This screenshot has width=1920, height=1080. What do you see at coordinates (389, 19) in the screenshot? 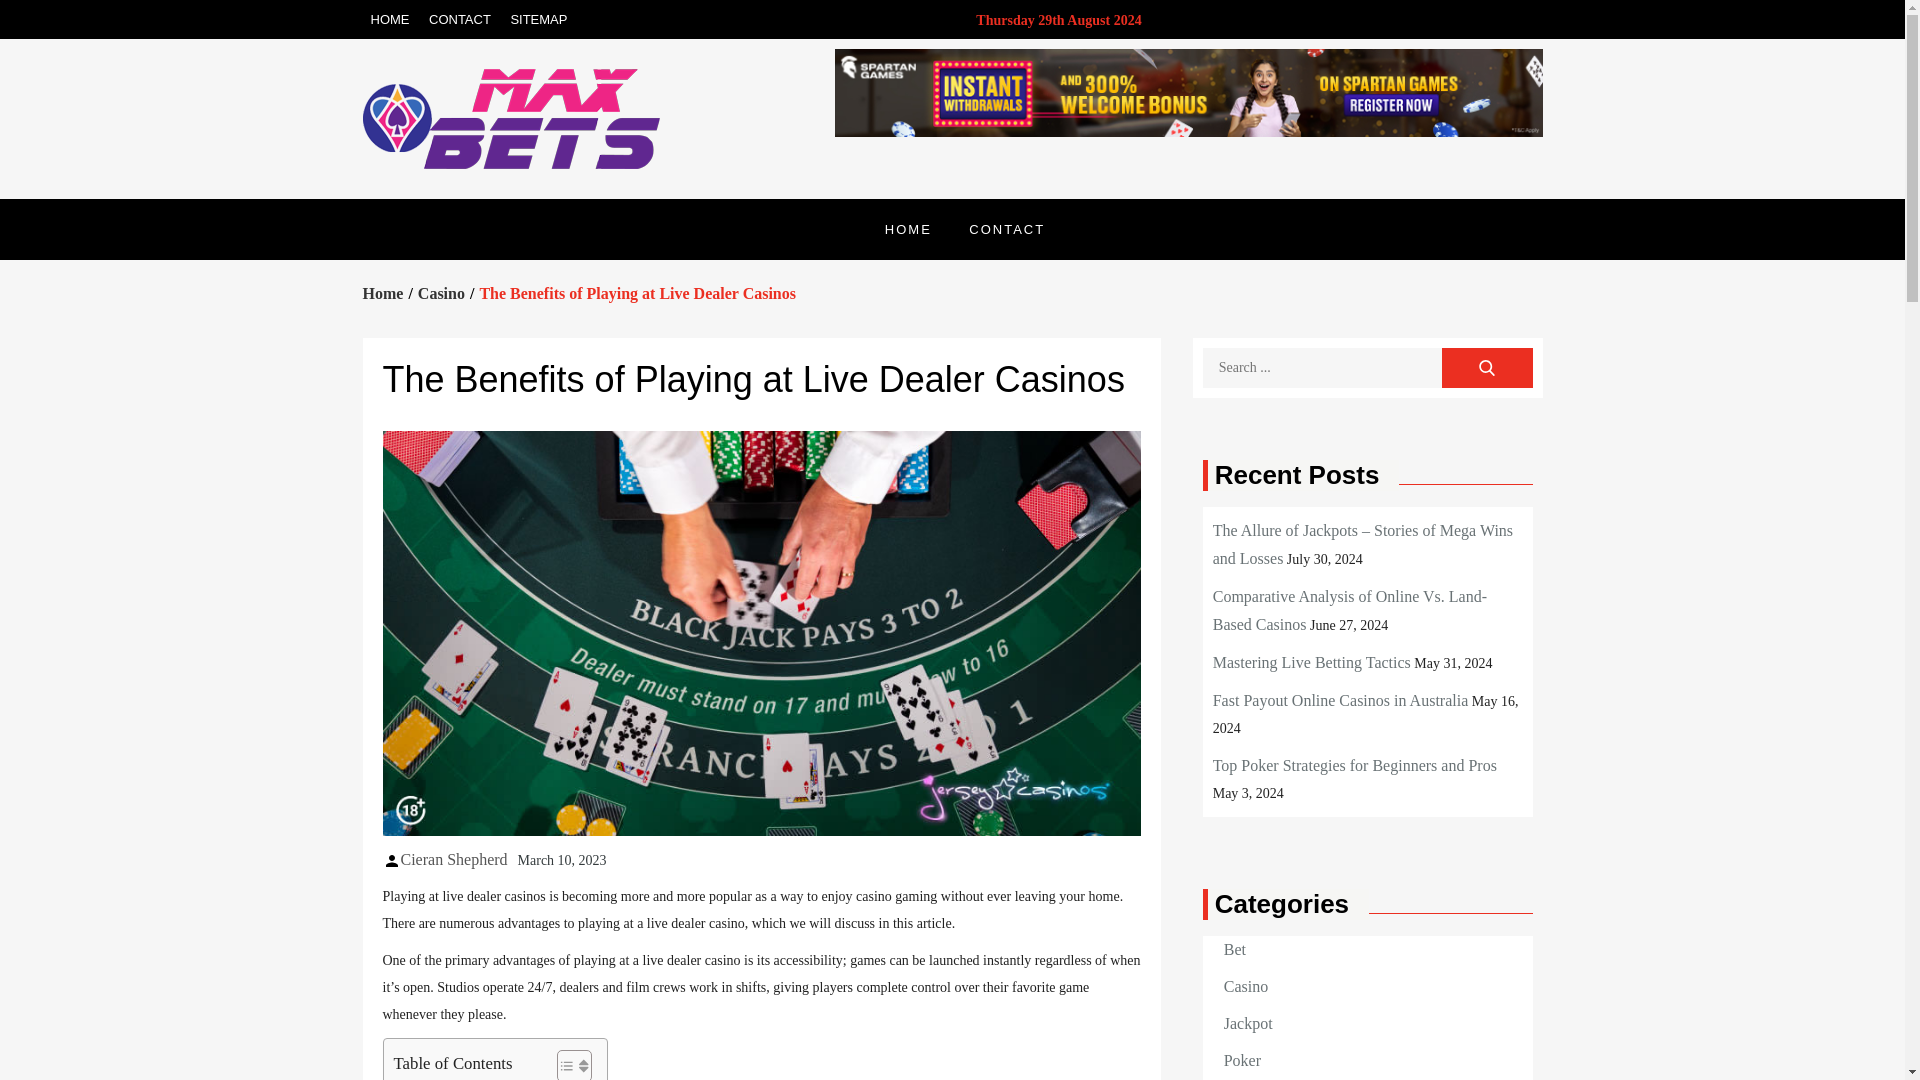
I see `HOME` at bounding box center [389, 19].